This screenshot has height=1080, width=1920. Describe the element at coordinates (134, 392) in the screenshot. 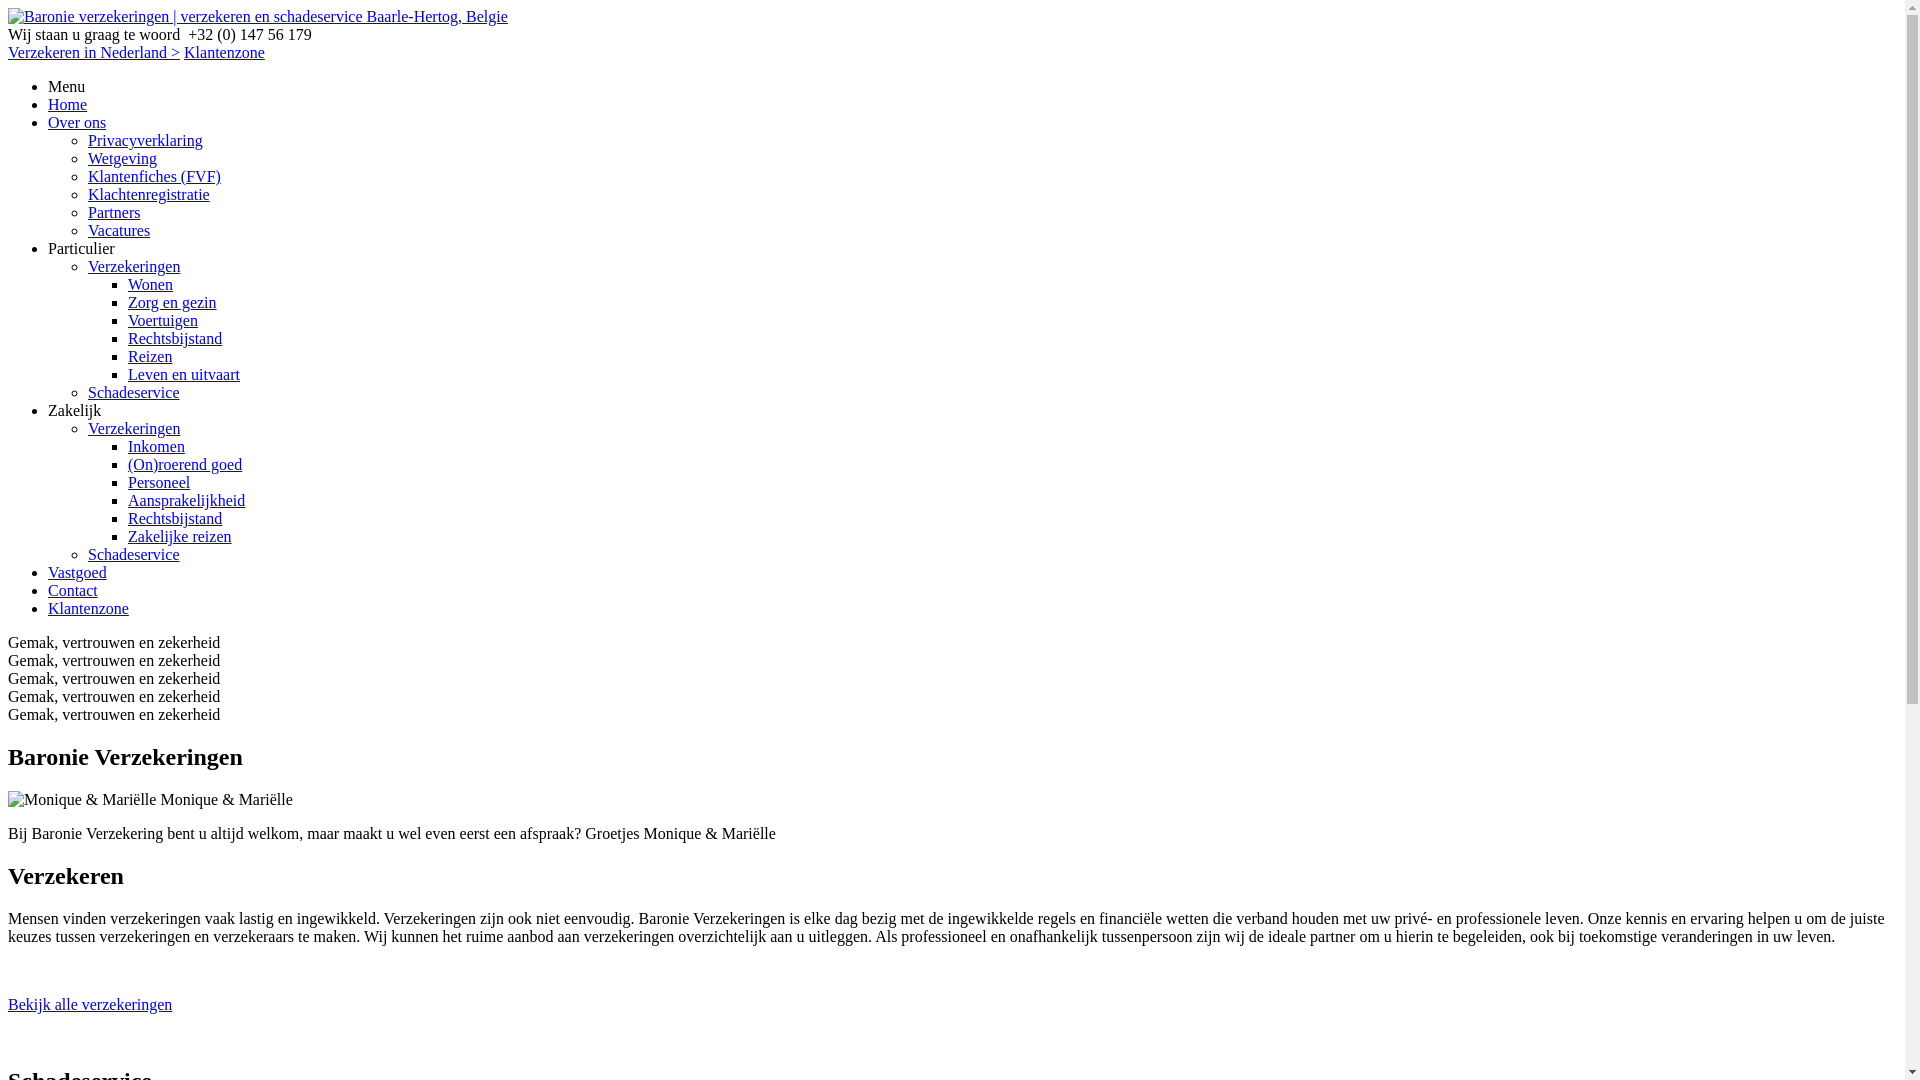

I see `Schadeservice` at that location.